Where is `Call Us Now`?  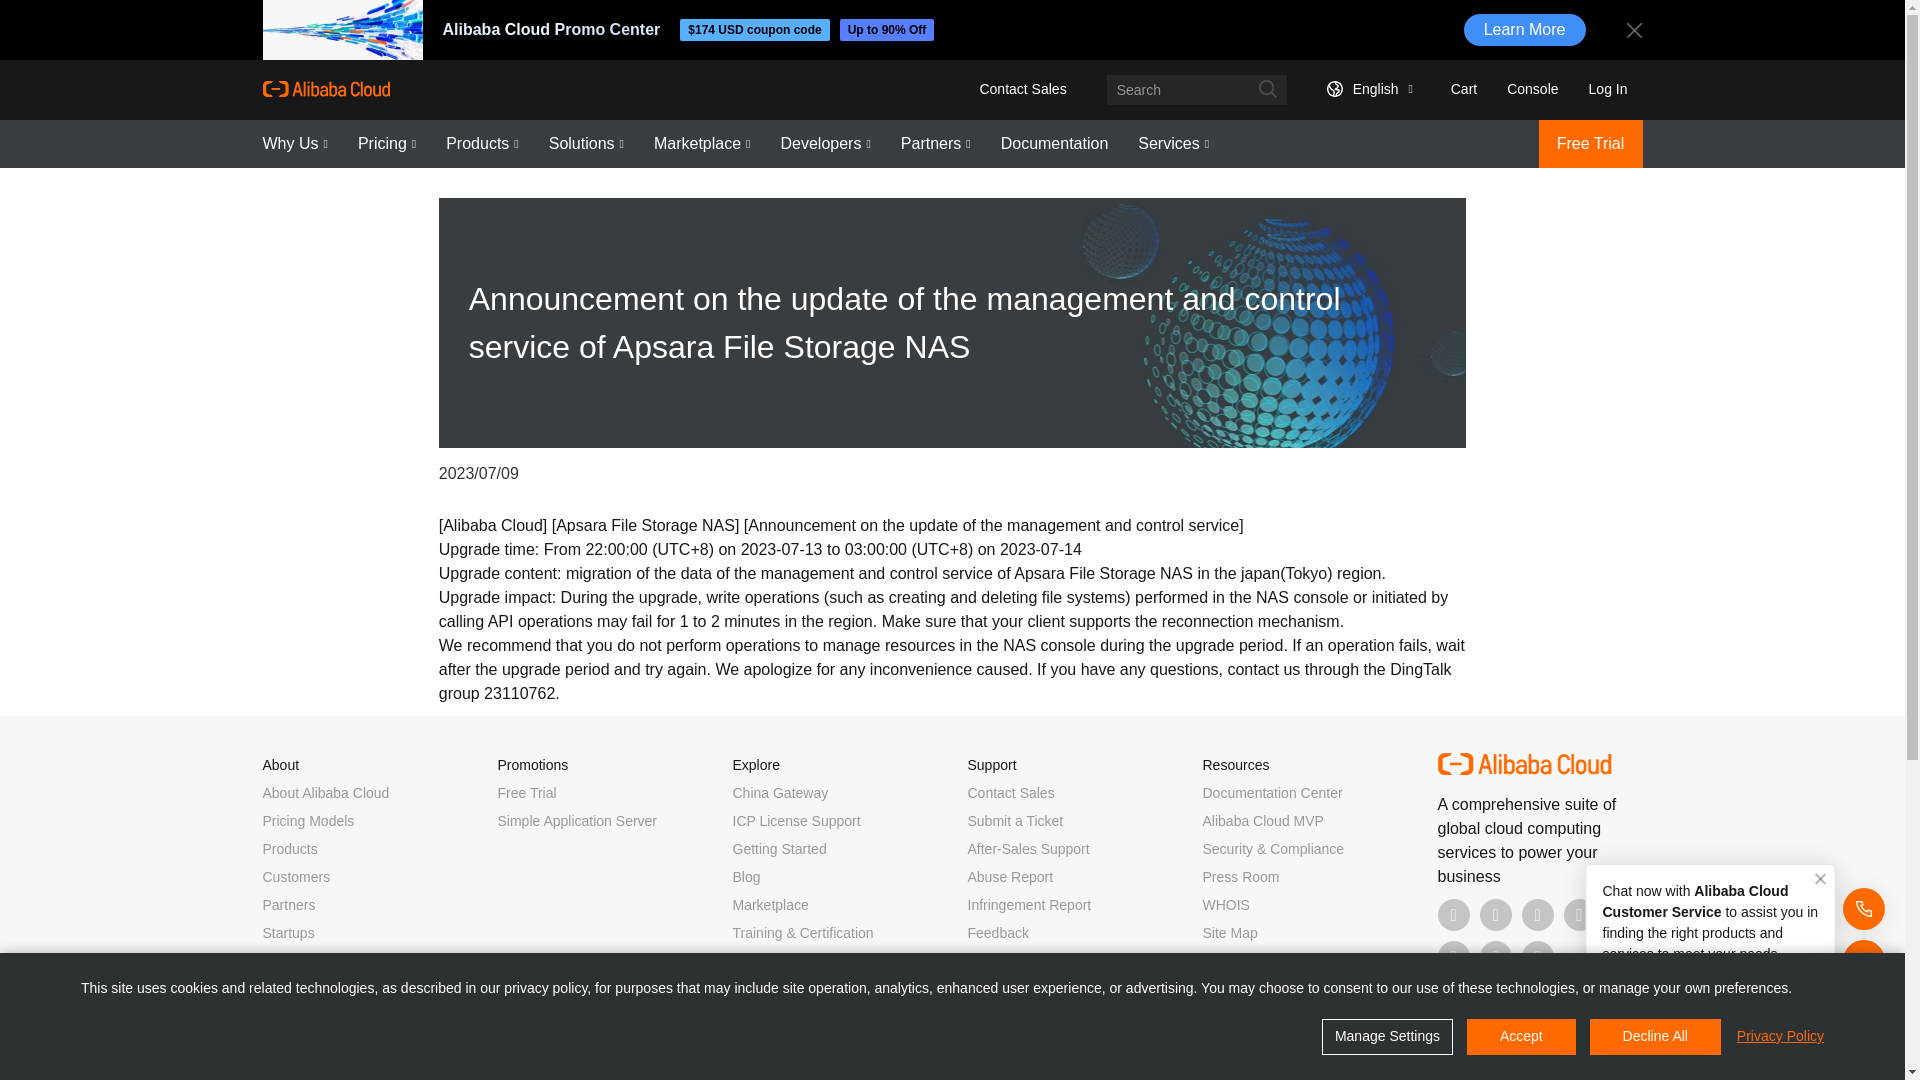
Call Us Now is located at coordinates (1538, 956).